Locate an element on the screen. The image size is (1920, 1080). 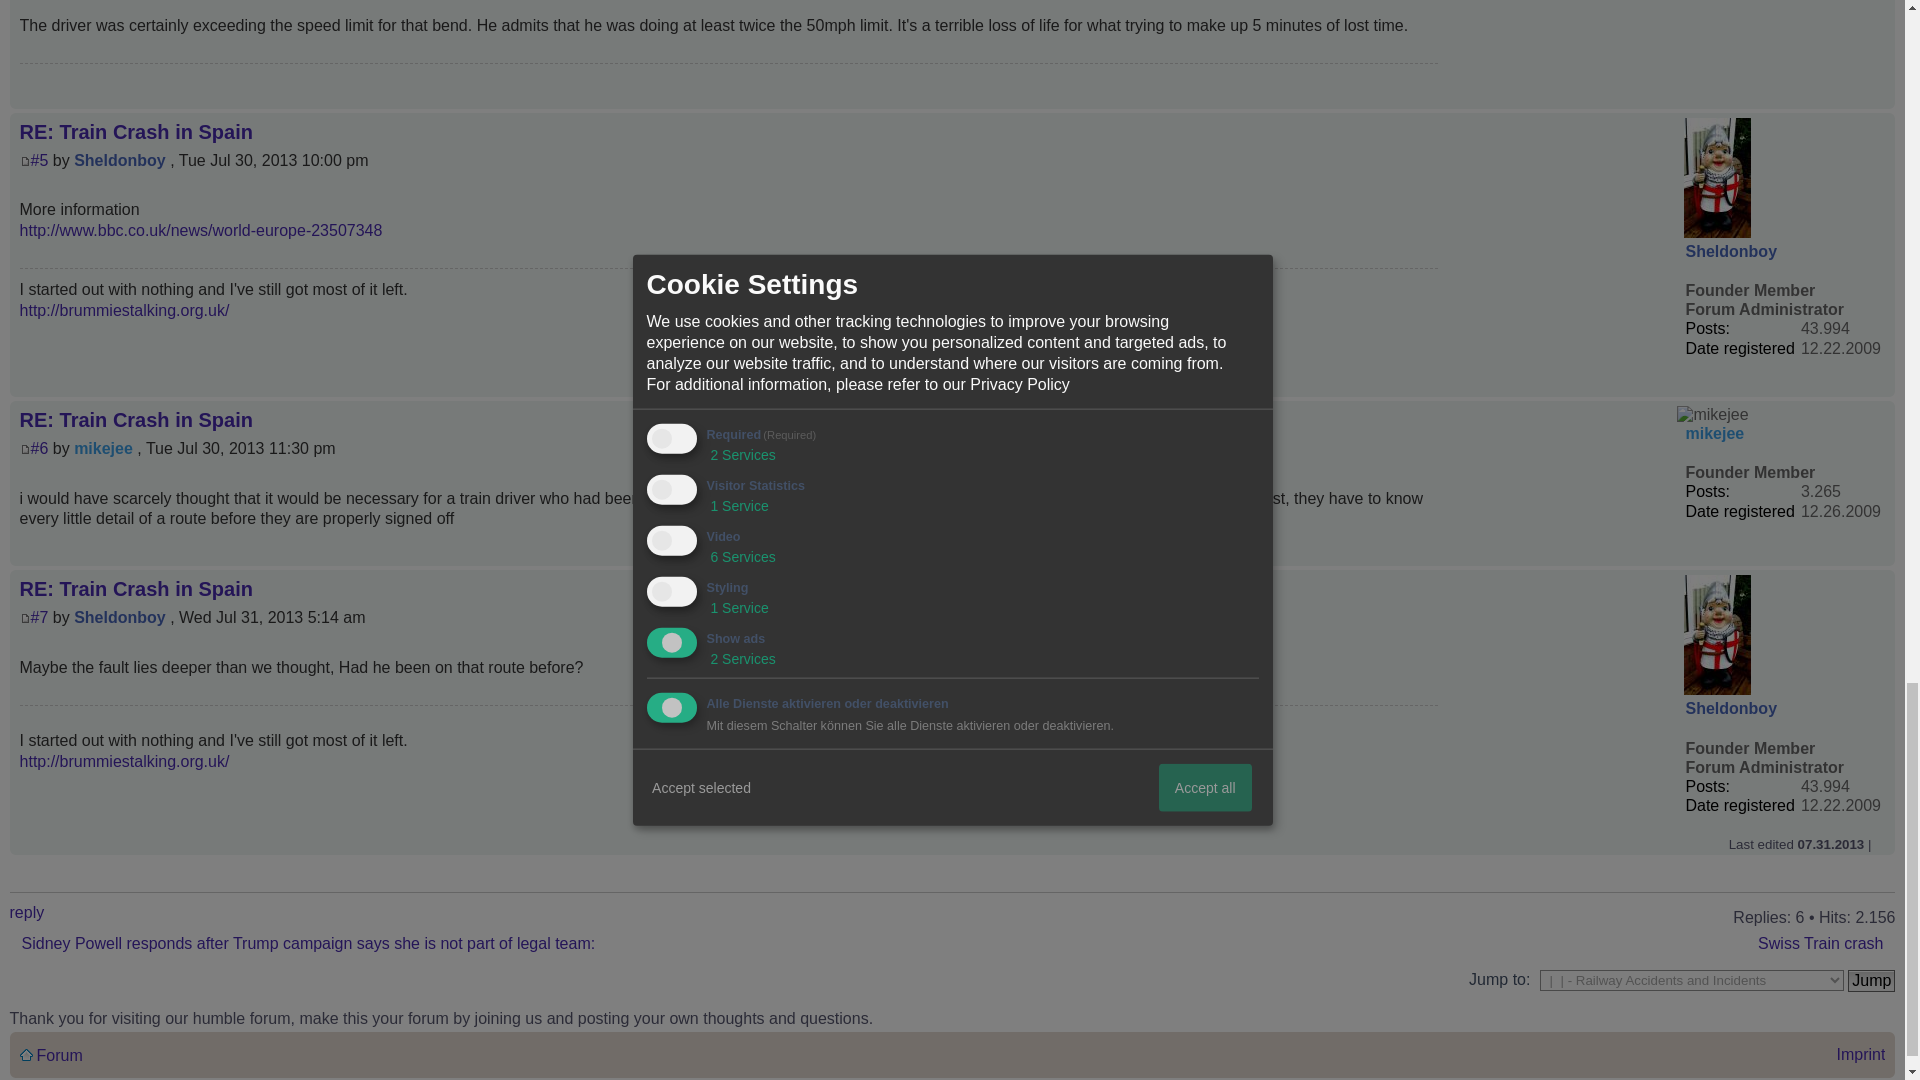
Show all posts is located at coordinates (35, 865).